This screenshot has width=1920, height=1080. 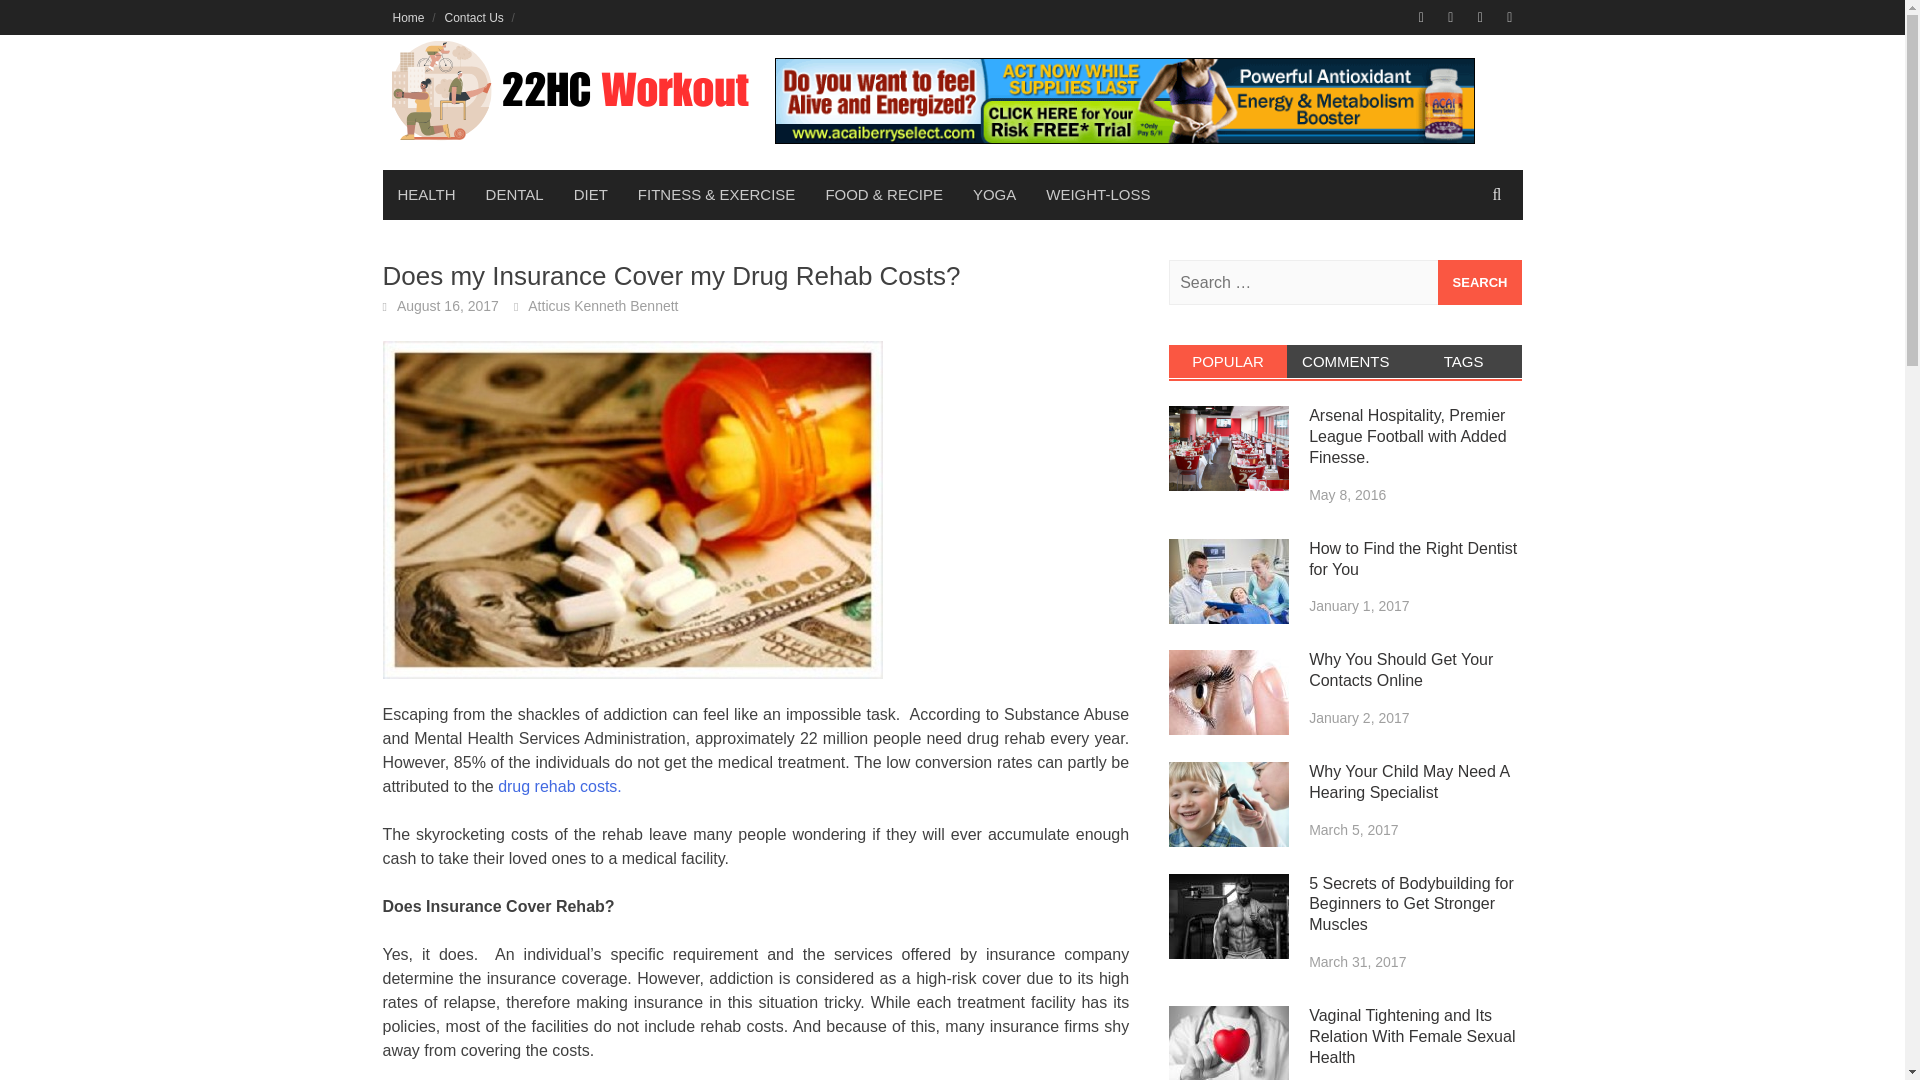 I want to click on Atticus Kenneth Bennett, so click(x=602, y=306).